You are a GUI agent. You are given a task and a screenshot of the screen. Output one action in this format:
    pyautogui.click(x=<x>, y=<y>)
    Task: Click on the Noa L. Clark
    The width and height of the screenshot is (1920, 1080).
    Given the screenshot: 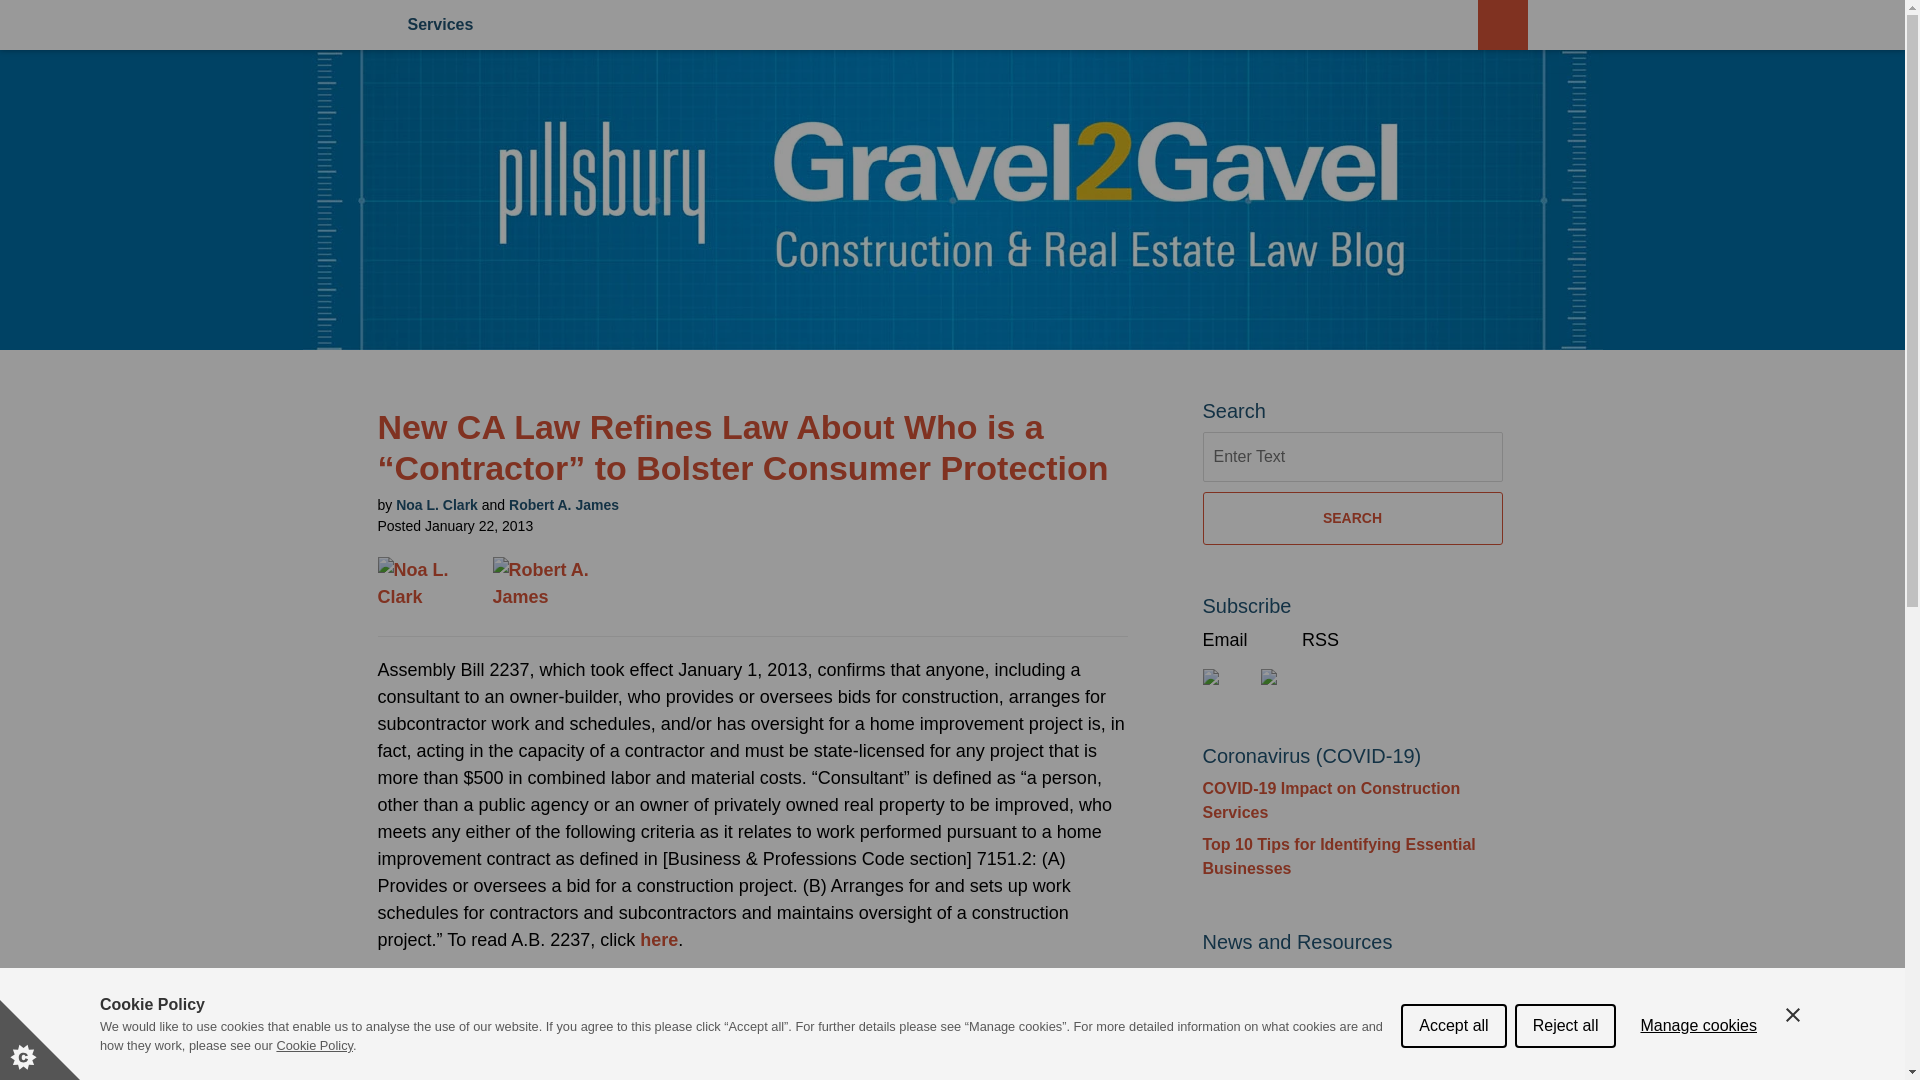 What is the action you would take?
    pyautogui.click(x=548, y=584)
    